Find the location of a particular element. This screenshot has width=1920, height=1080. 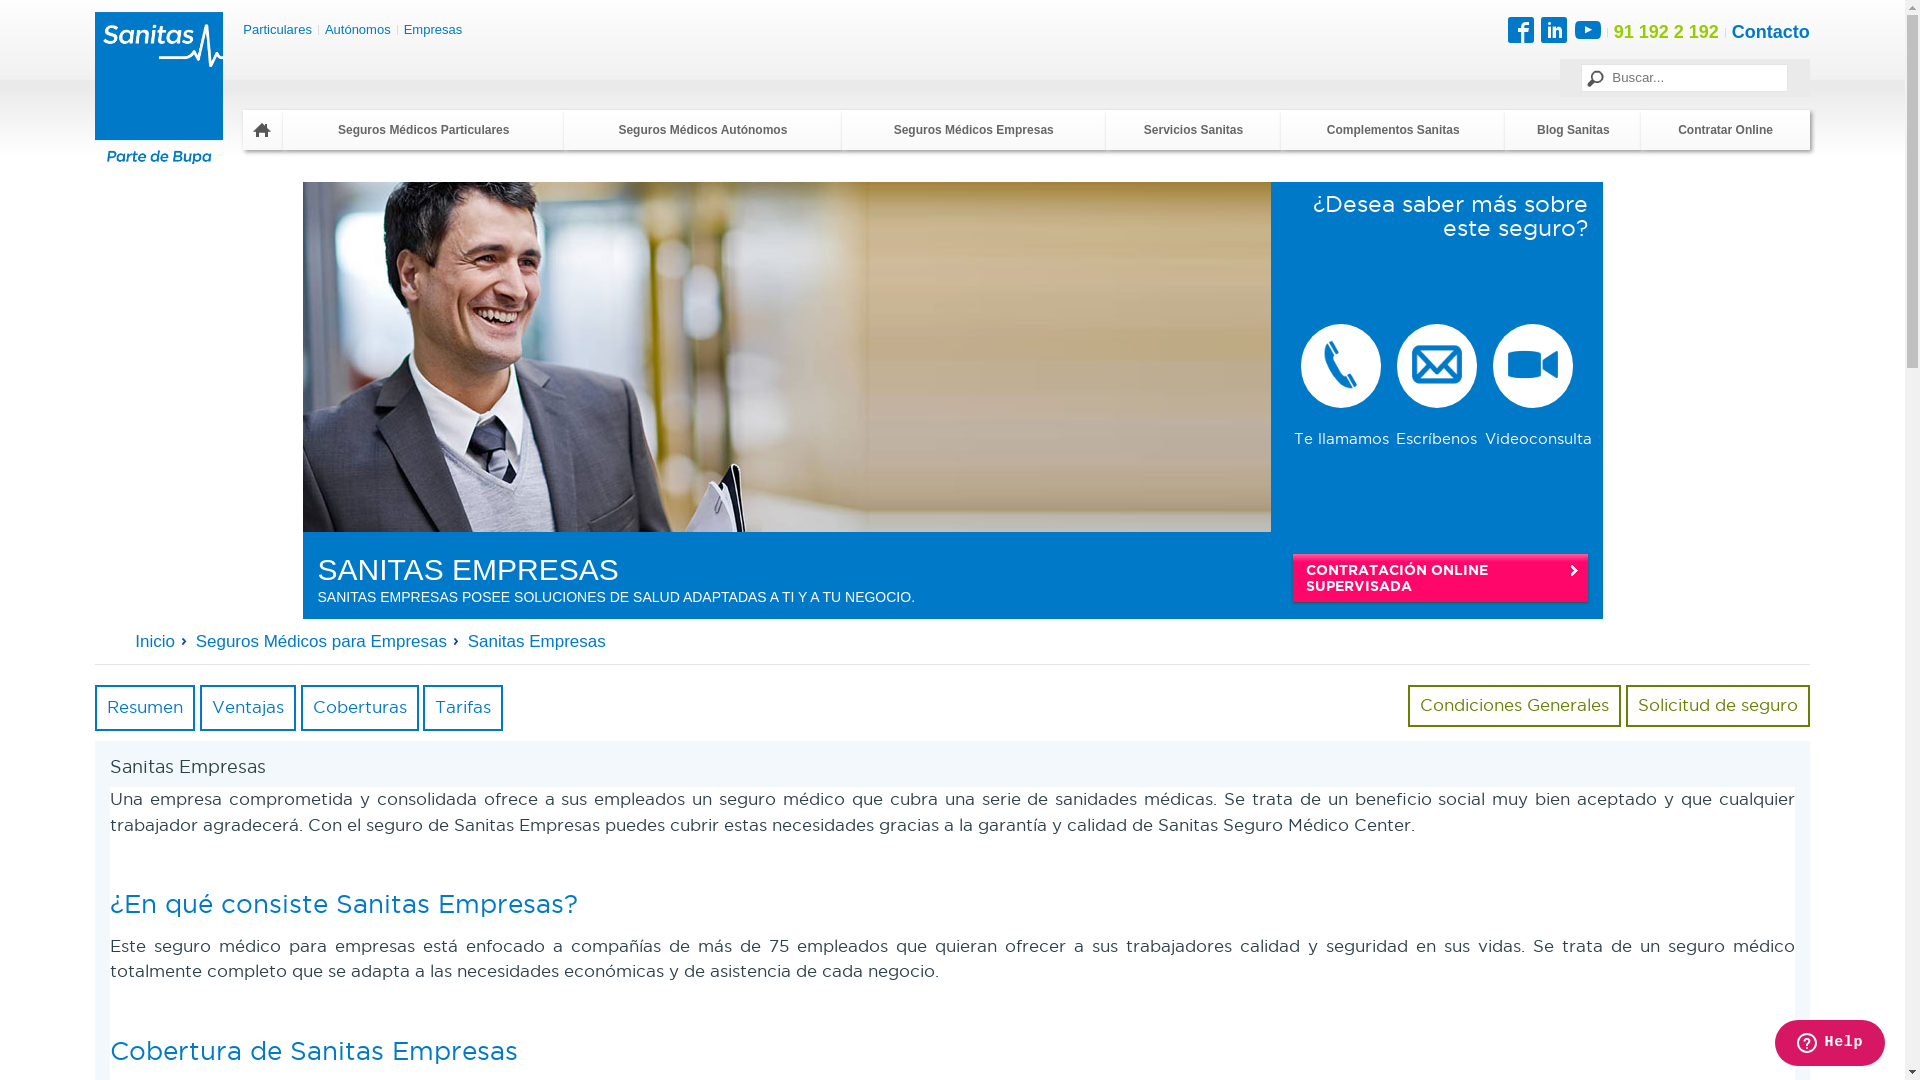

Blog Sanitas is located at coordinates (1573, 130).